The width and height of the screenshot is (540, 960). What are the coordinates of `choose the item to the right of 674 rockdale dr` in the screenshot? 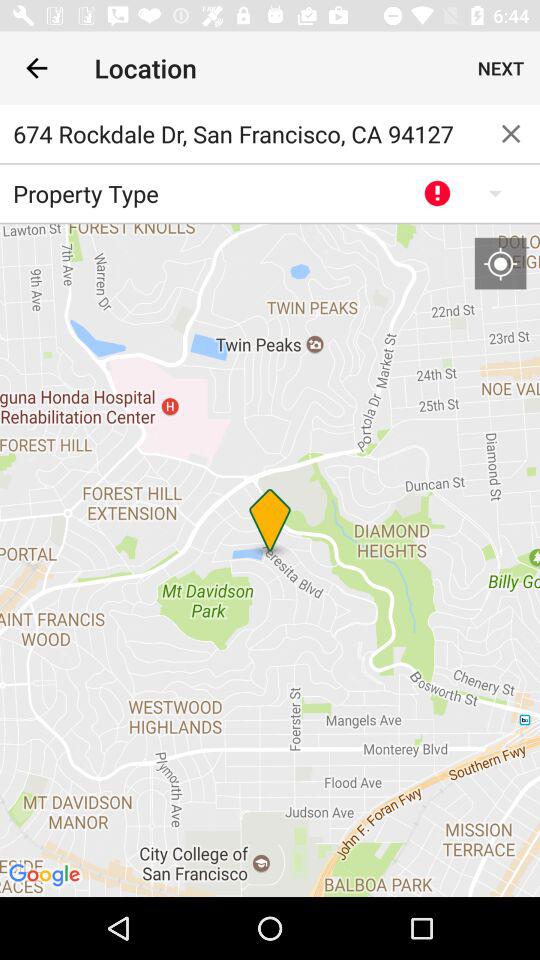 It's located at (511, 134).